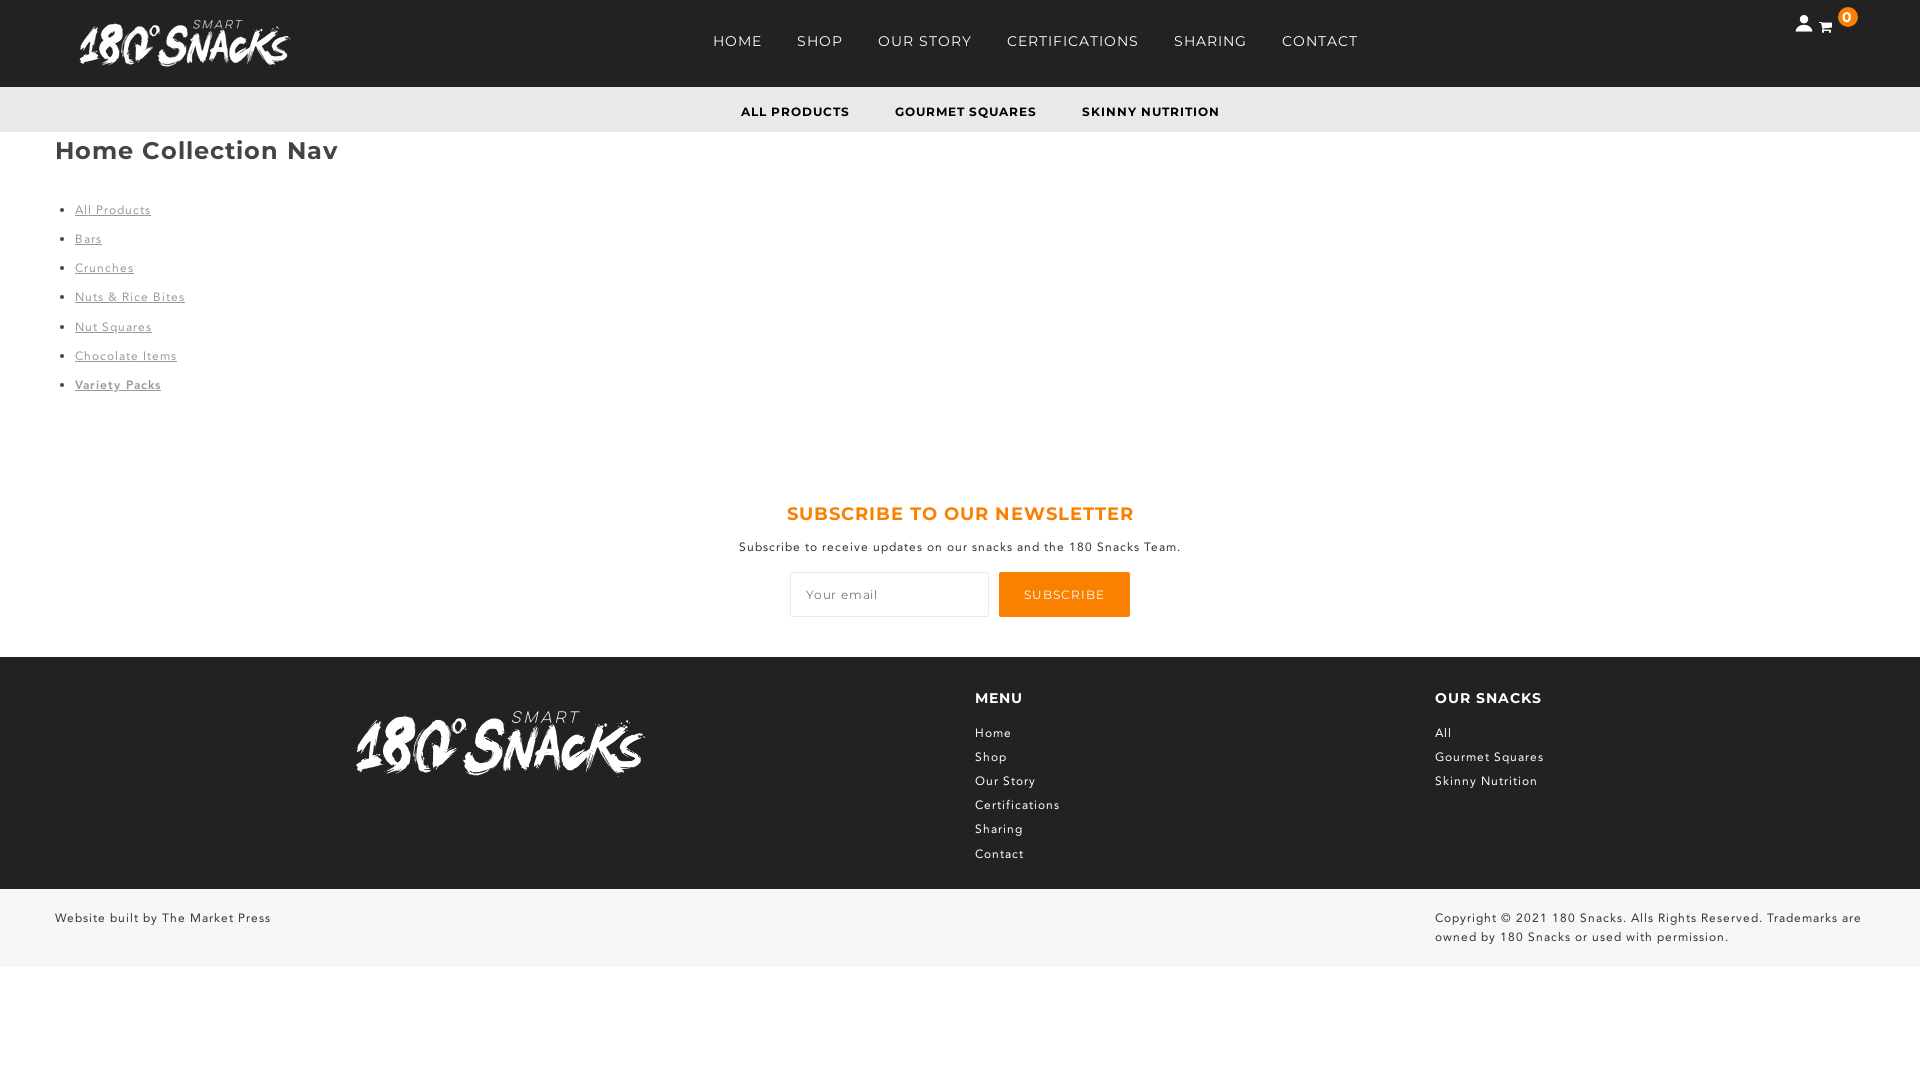 The height and width of the screenshot is (1080, 1920). Describe the element at coordinates (1073, 48) in the screenshot. I see `CERTIFICATIONS` at that location.